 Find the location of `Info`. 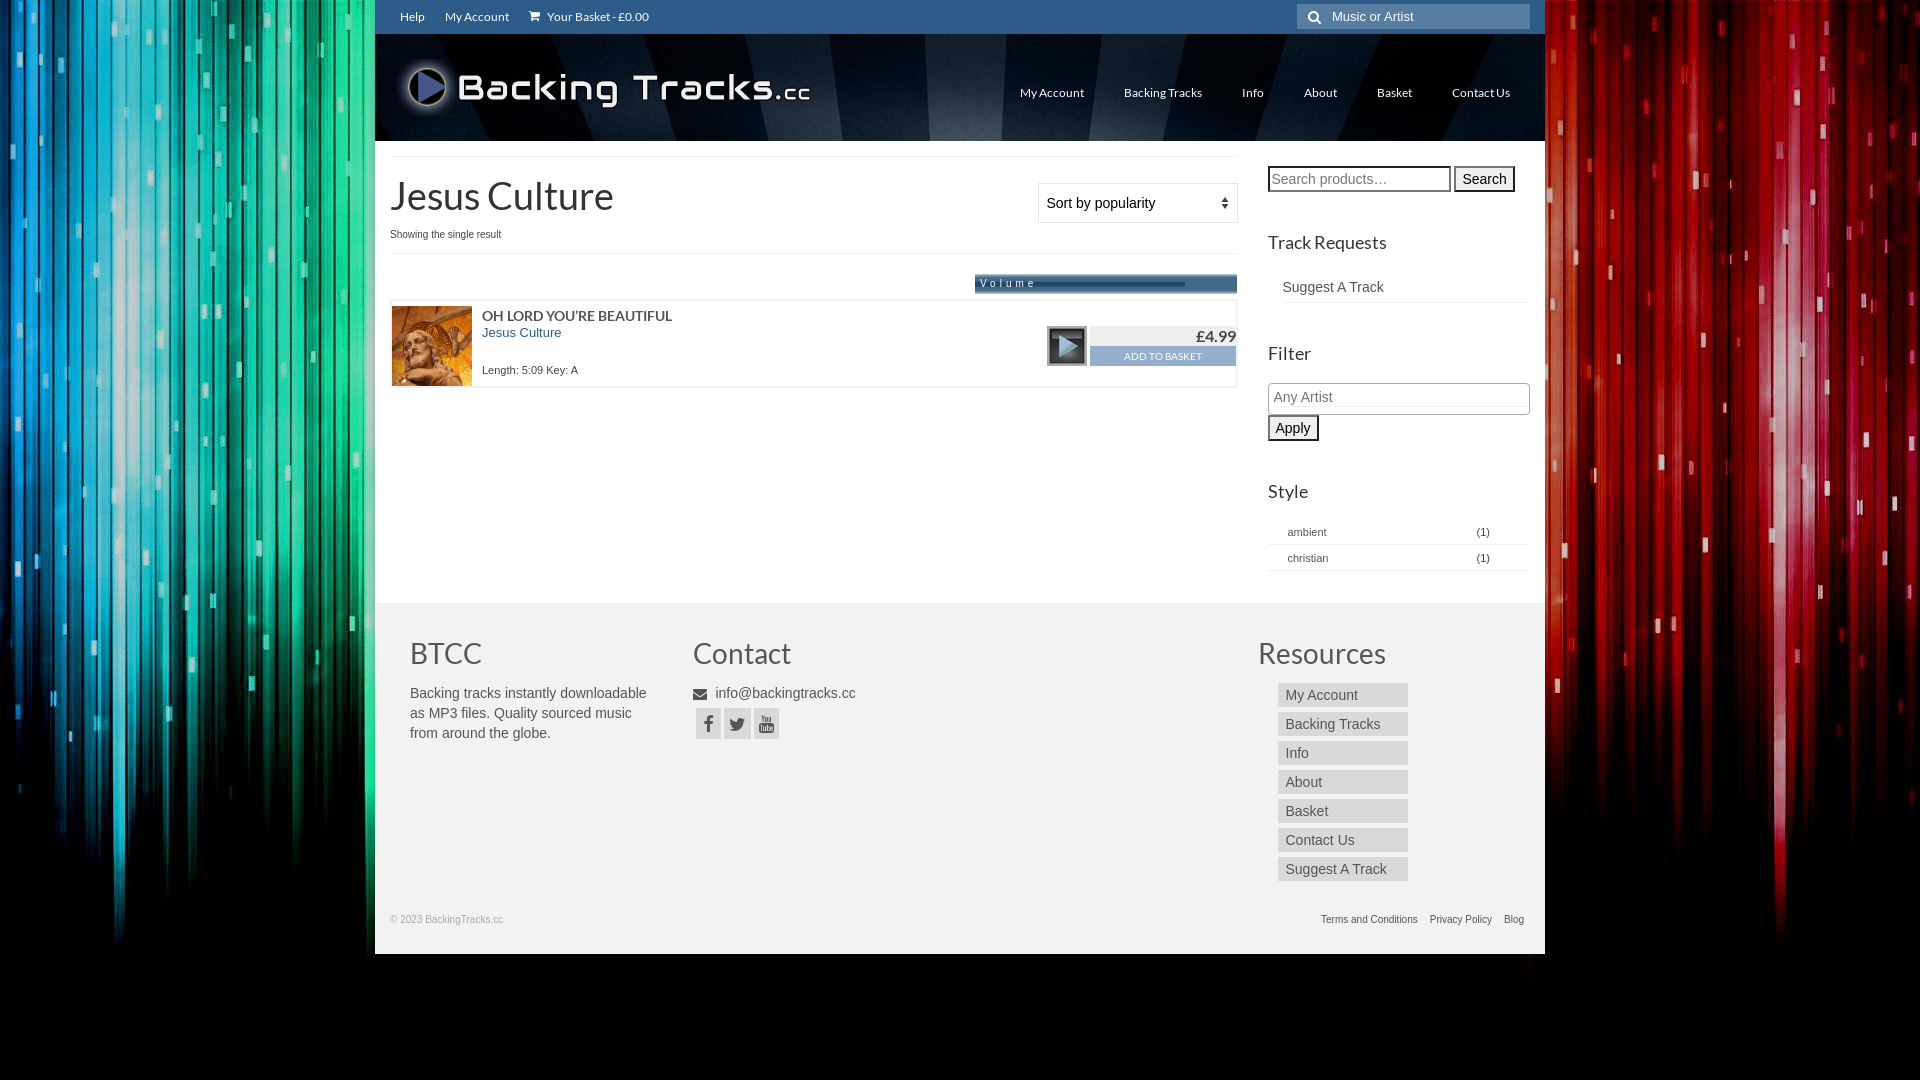

Info is located at coordinates (1343, 753).